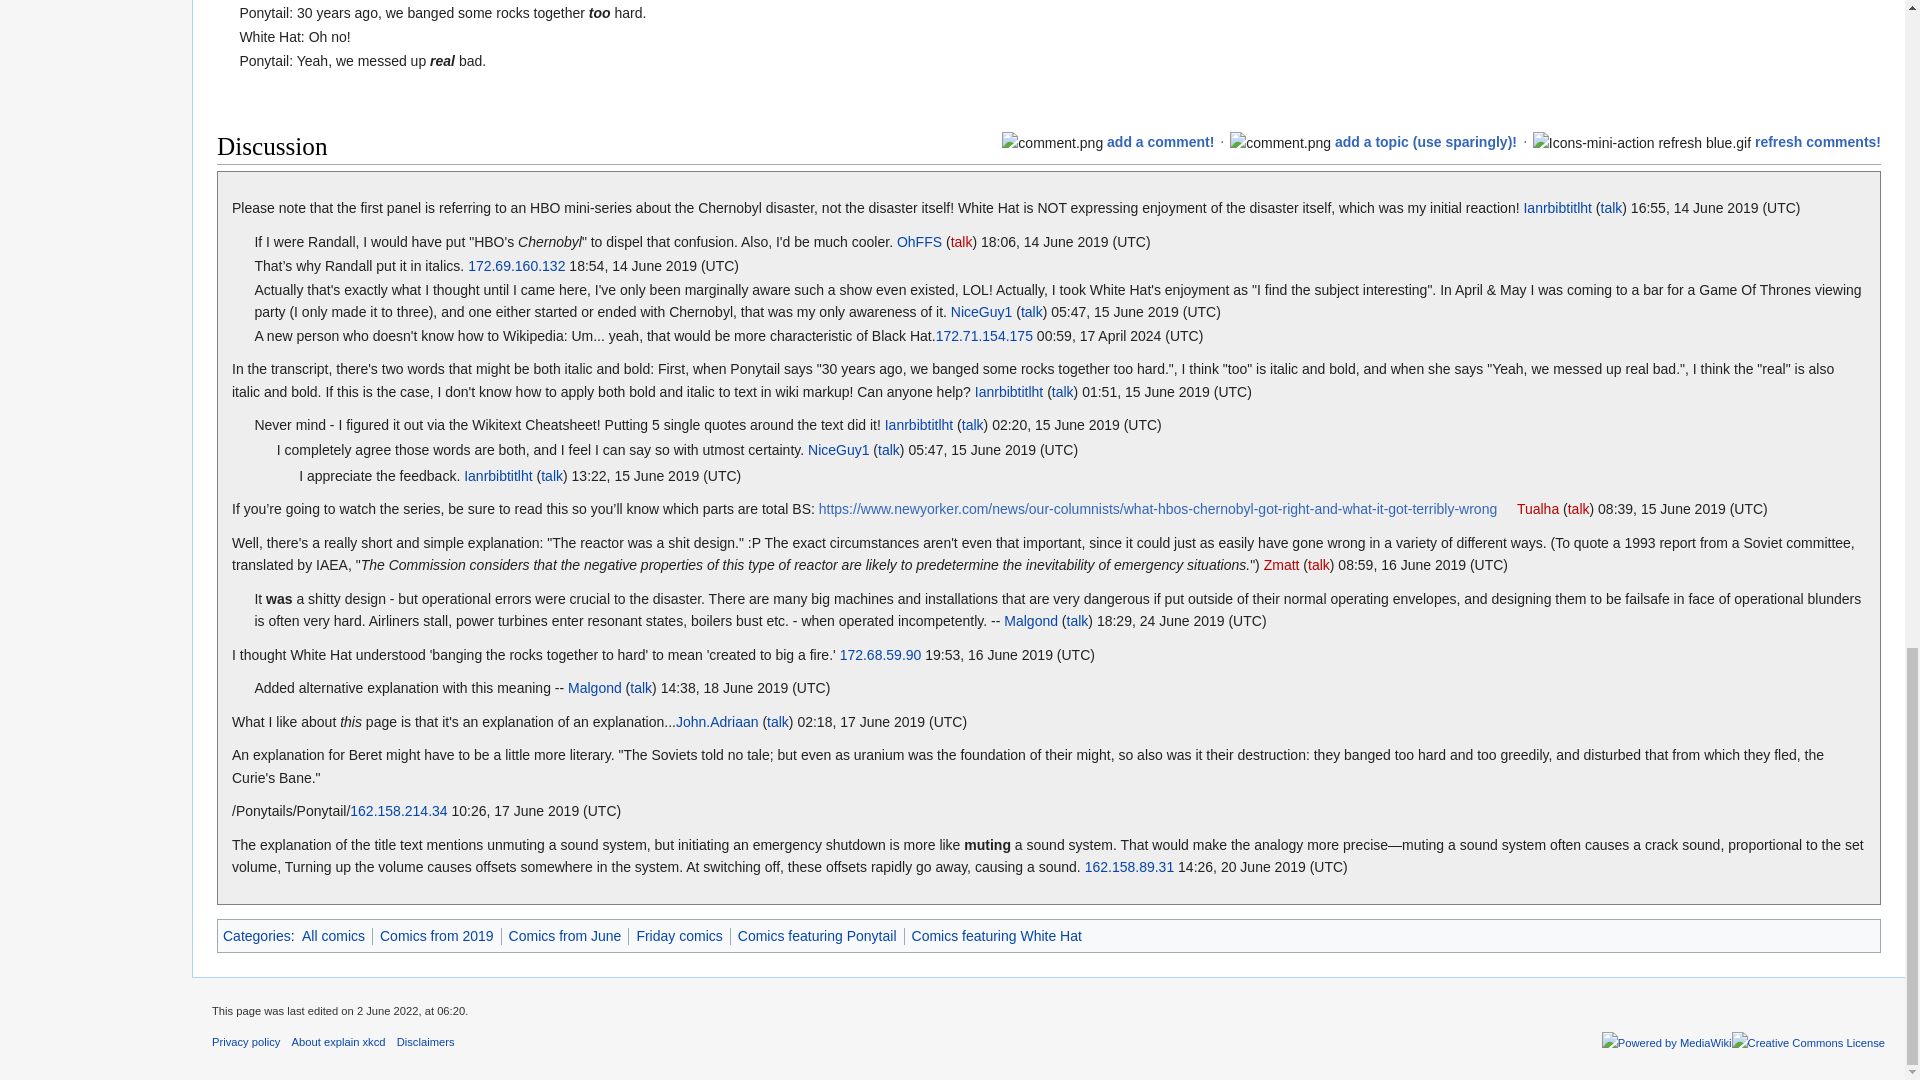  Describe the element at coordinates (919, 242) in the screenshot. I see `OhFFS` at that location.